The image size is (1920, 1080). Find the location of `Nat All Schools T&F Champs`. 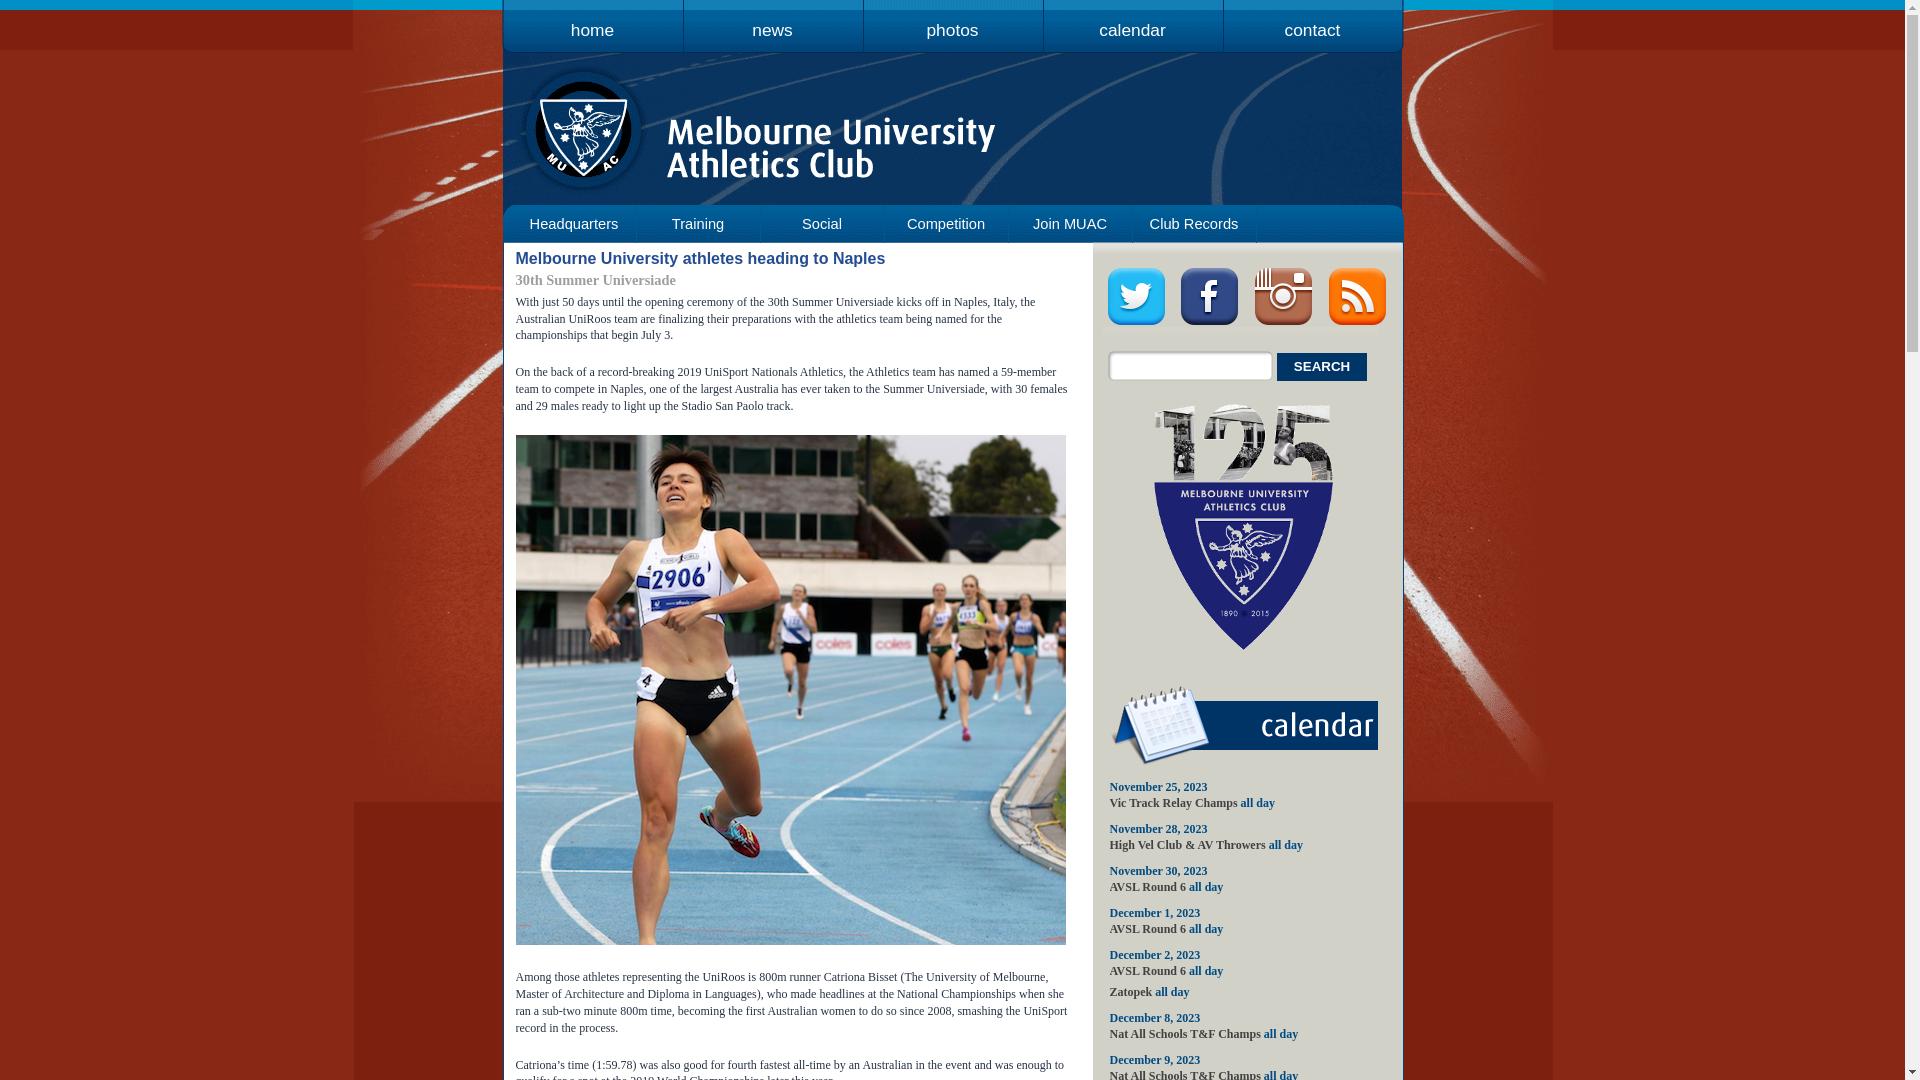

Nat All Schools T&F Champs is located at coordinates (1186, 1034).